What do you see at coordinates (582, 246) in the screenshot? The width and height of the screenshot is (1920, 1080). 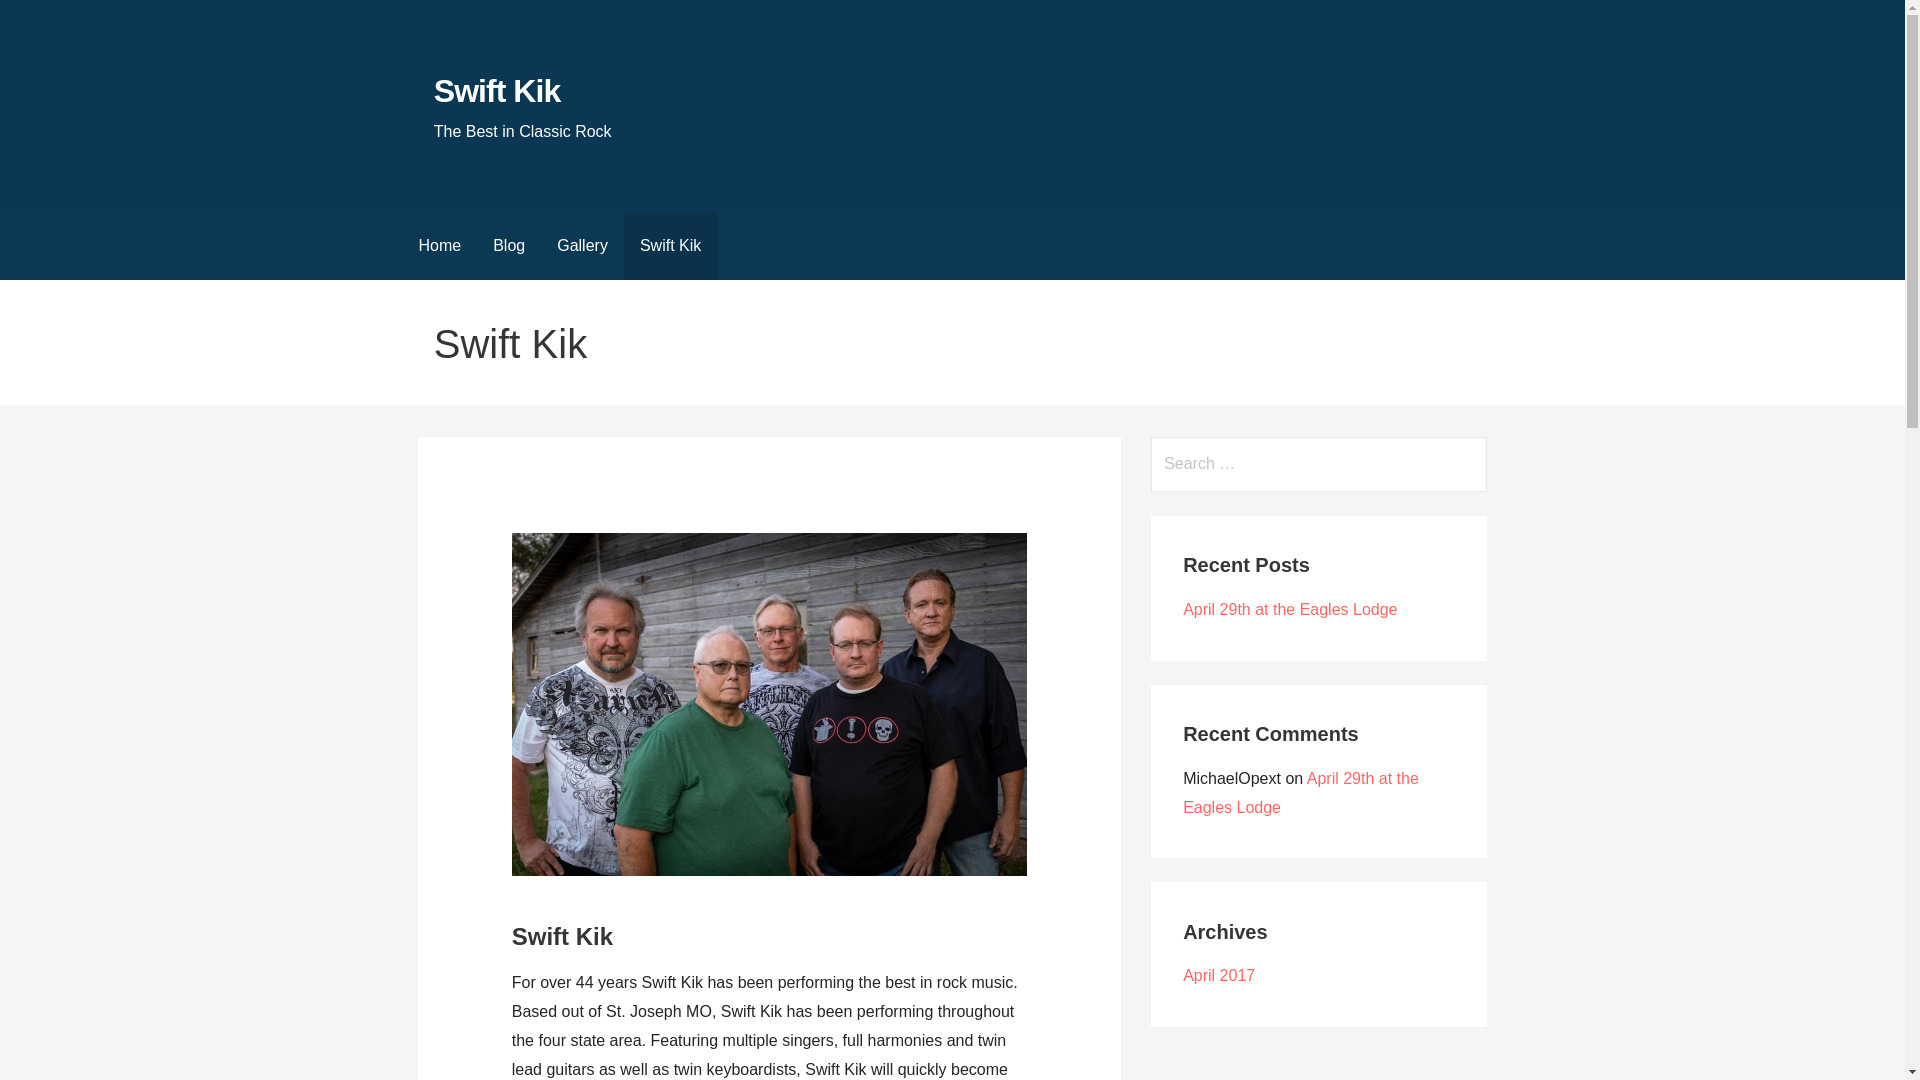 I see `Gallery` at bounding box center [582, 246].